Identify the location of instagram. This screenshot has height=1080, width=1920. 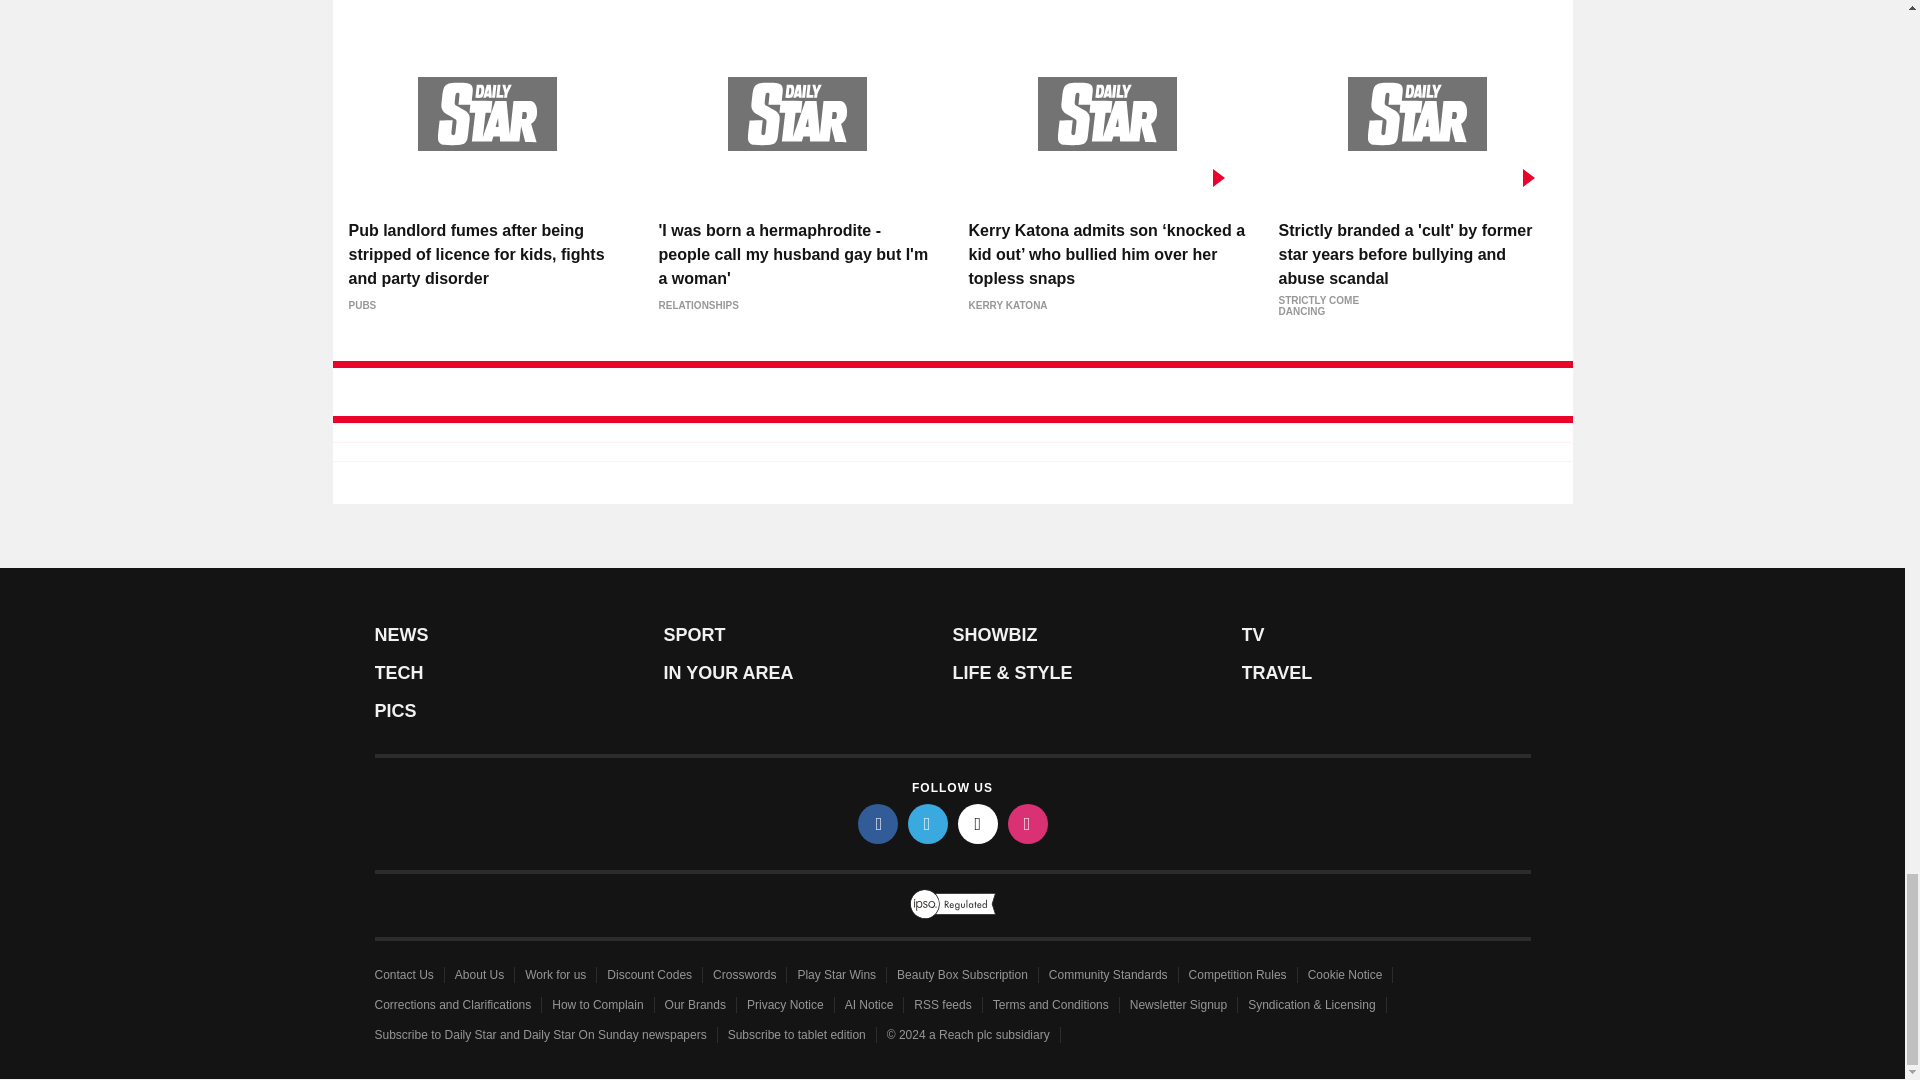
(1028, 823).